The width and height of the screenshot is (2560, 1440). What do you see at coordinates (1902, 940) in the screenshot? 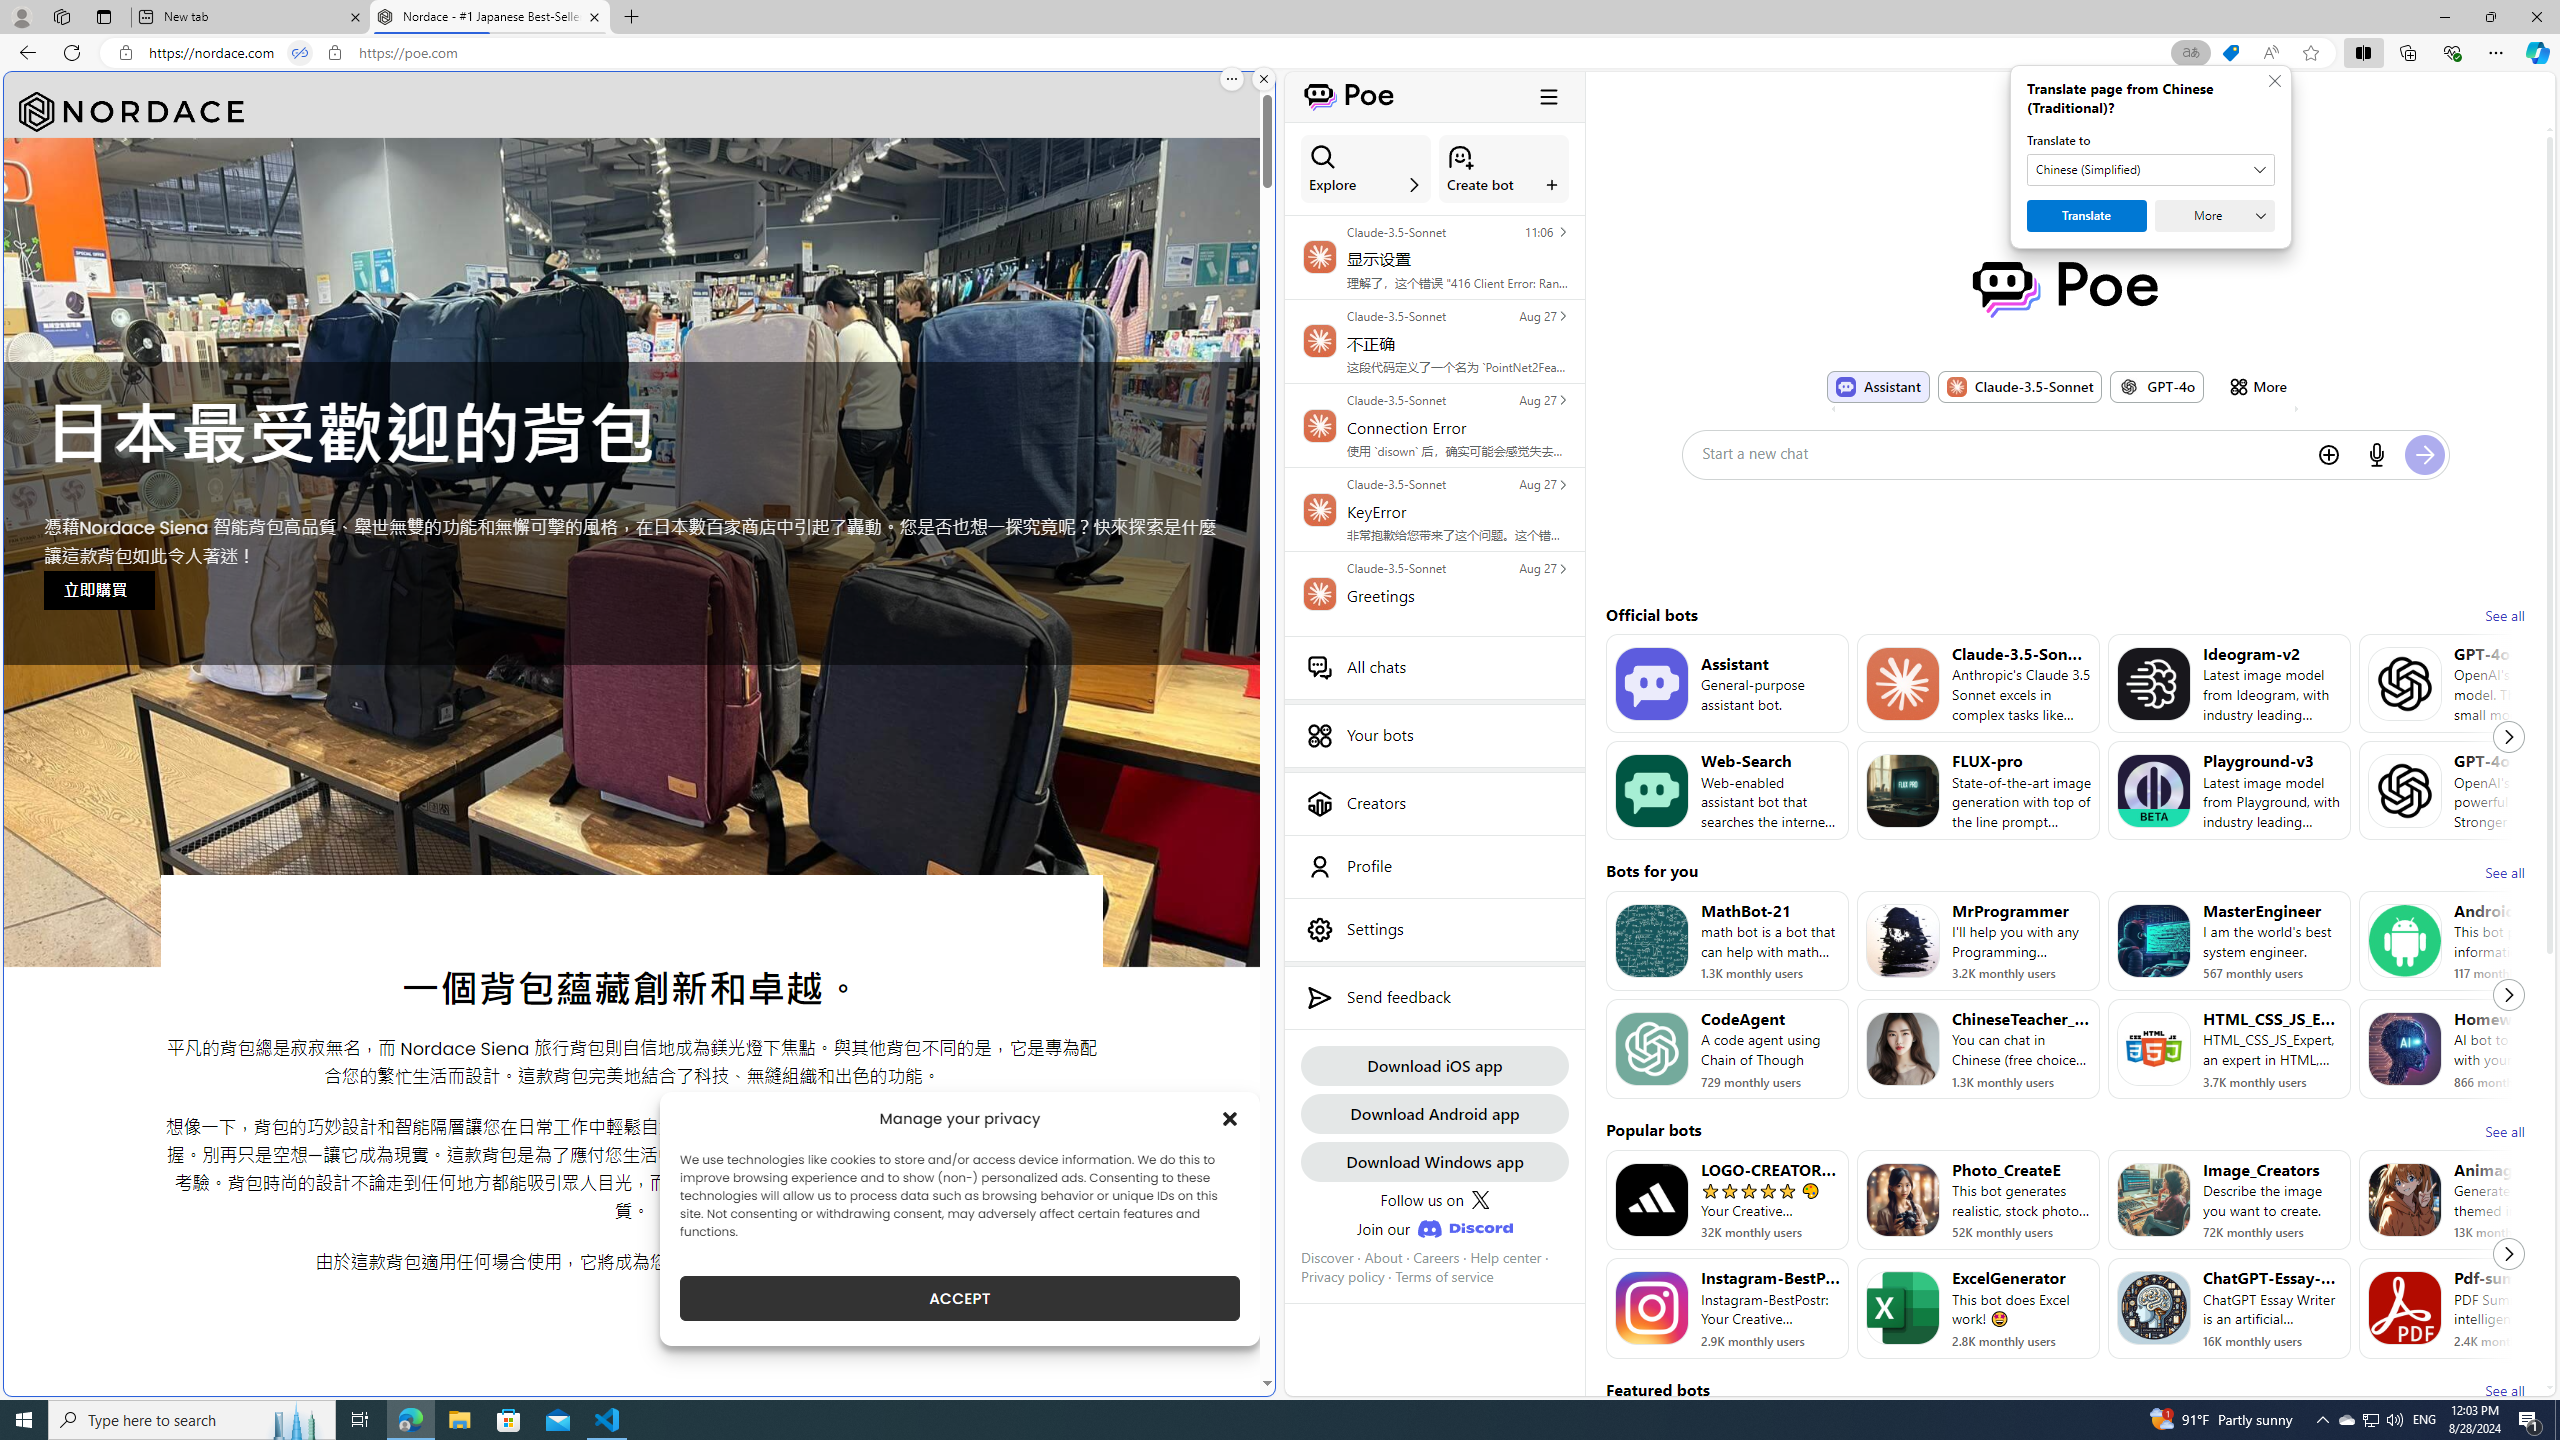
I see `Bot image for MrProgrammer` at bounding box center [1902, 940].